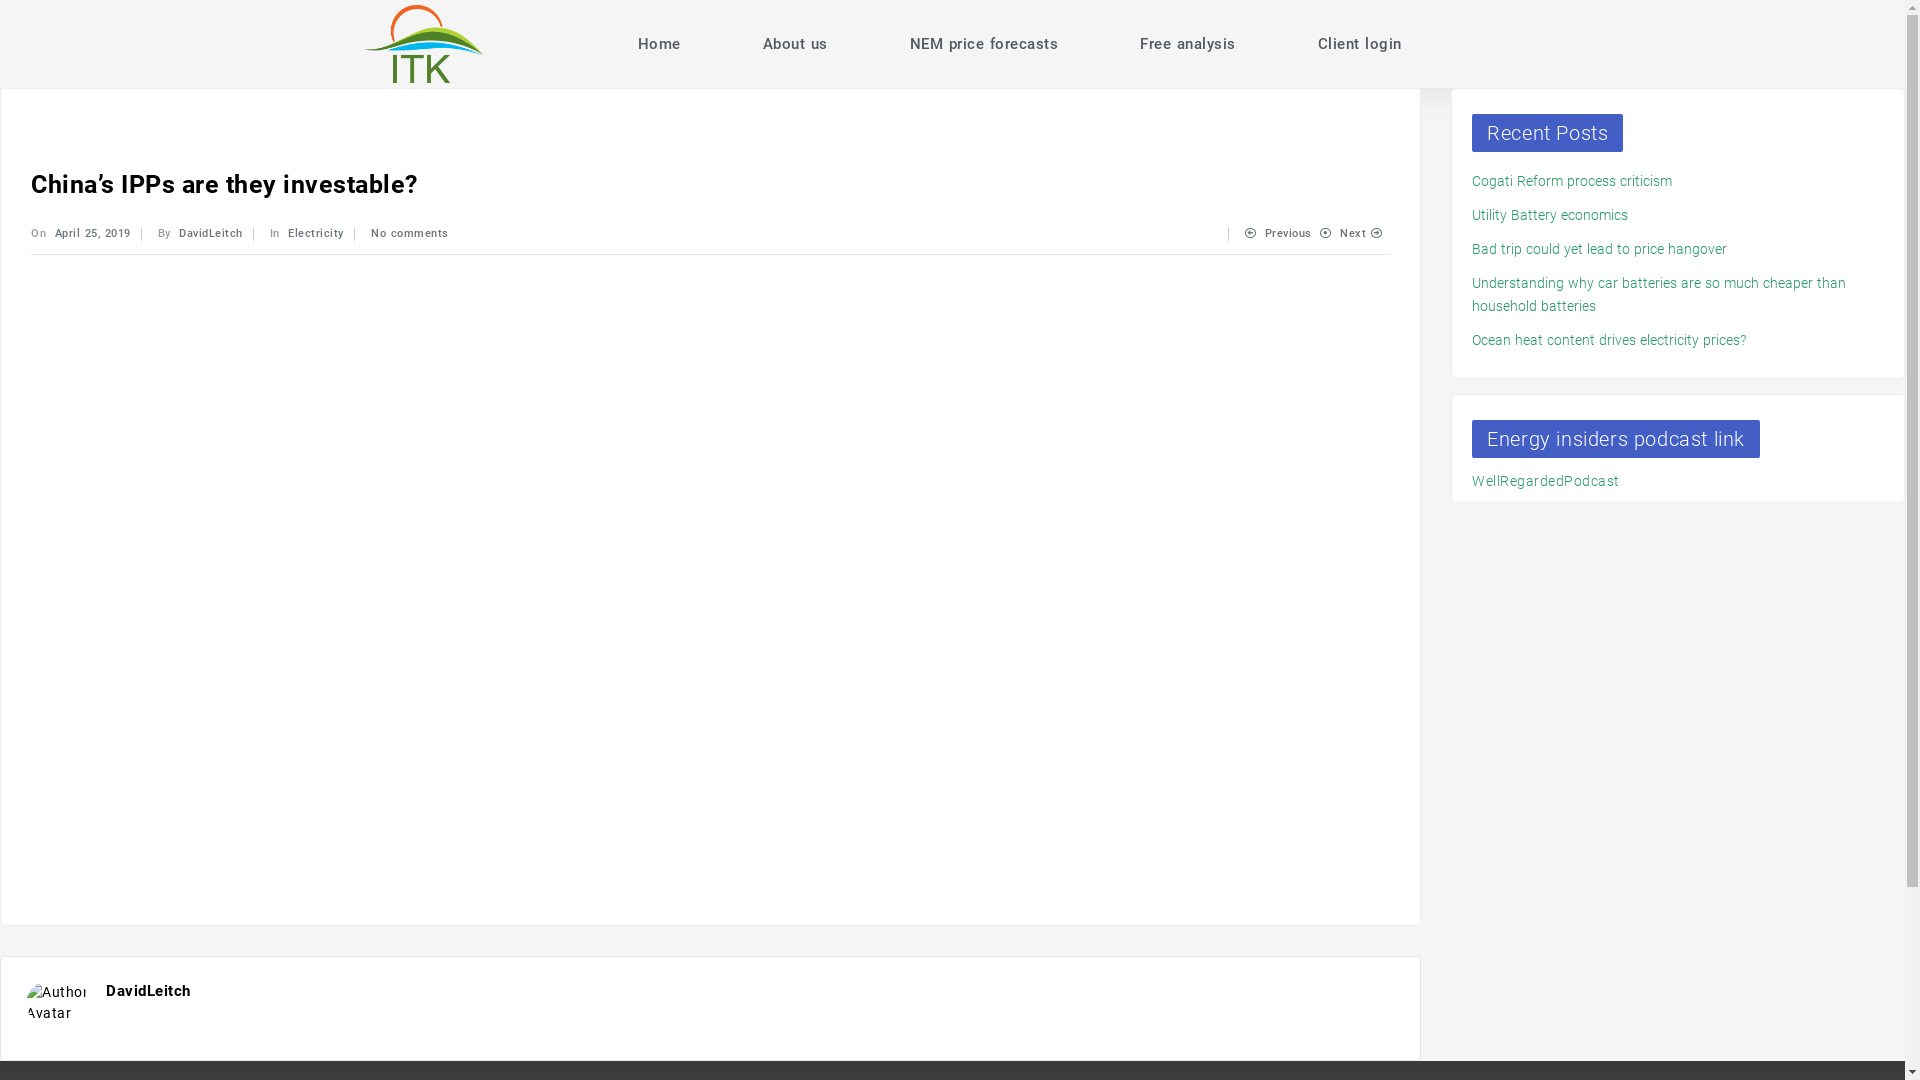 Image resolution: width=1920 pixels, height=1080 pixels. I want to click on Cogati Reform process criticism, so click(1572, 181).